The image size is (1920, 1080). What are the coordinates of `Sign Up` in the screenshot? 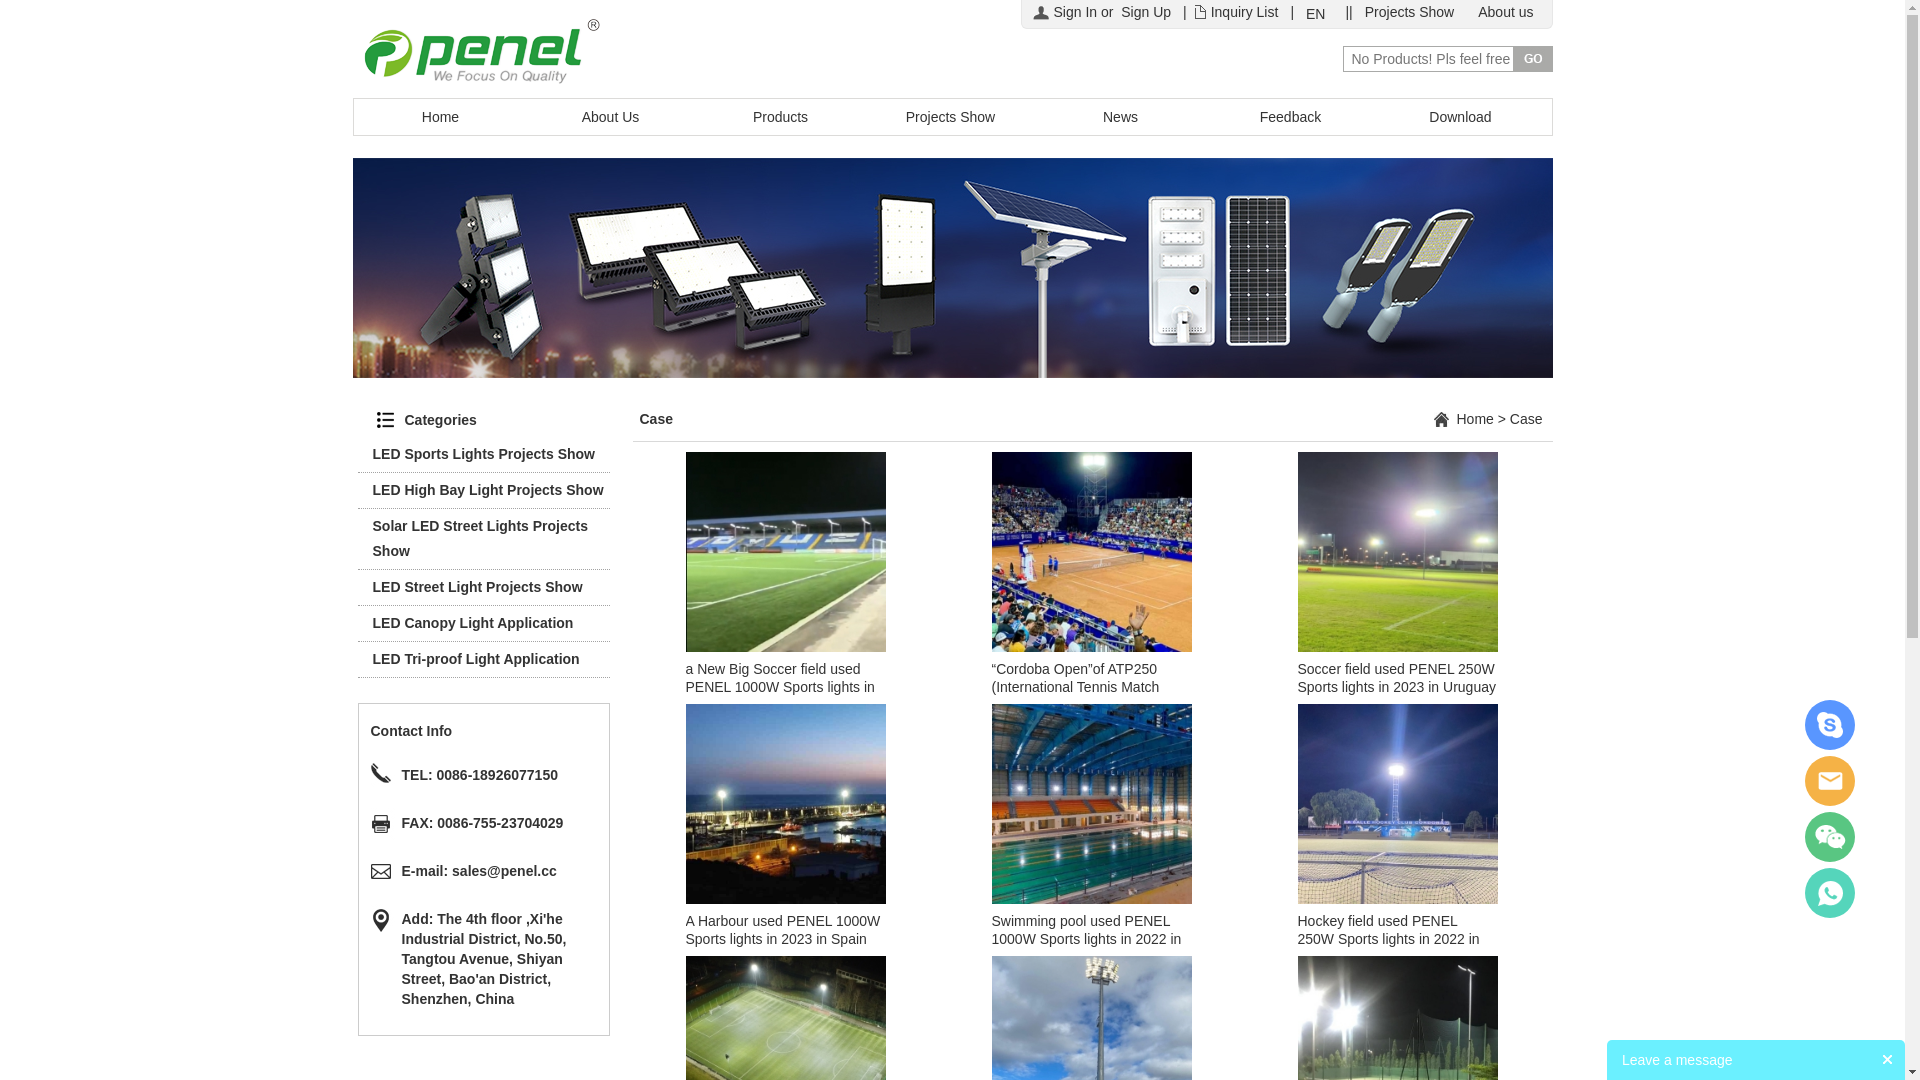 It's located at (1146, 12).